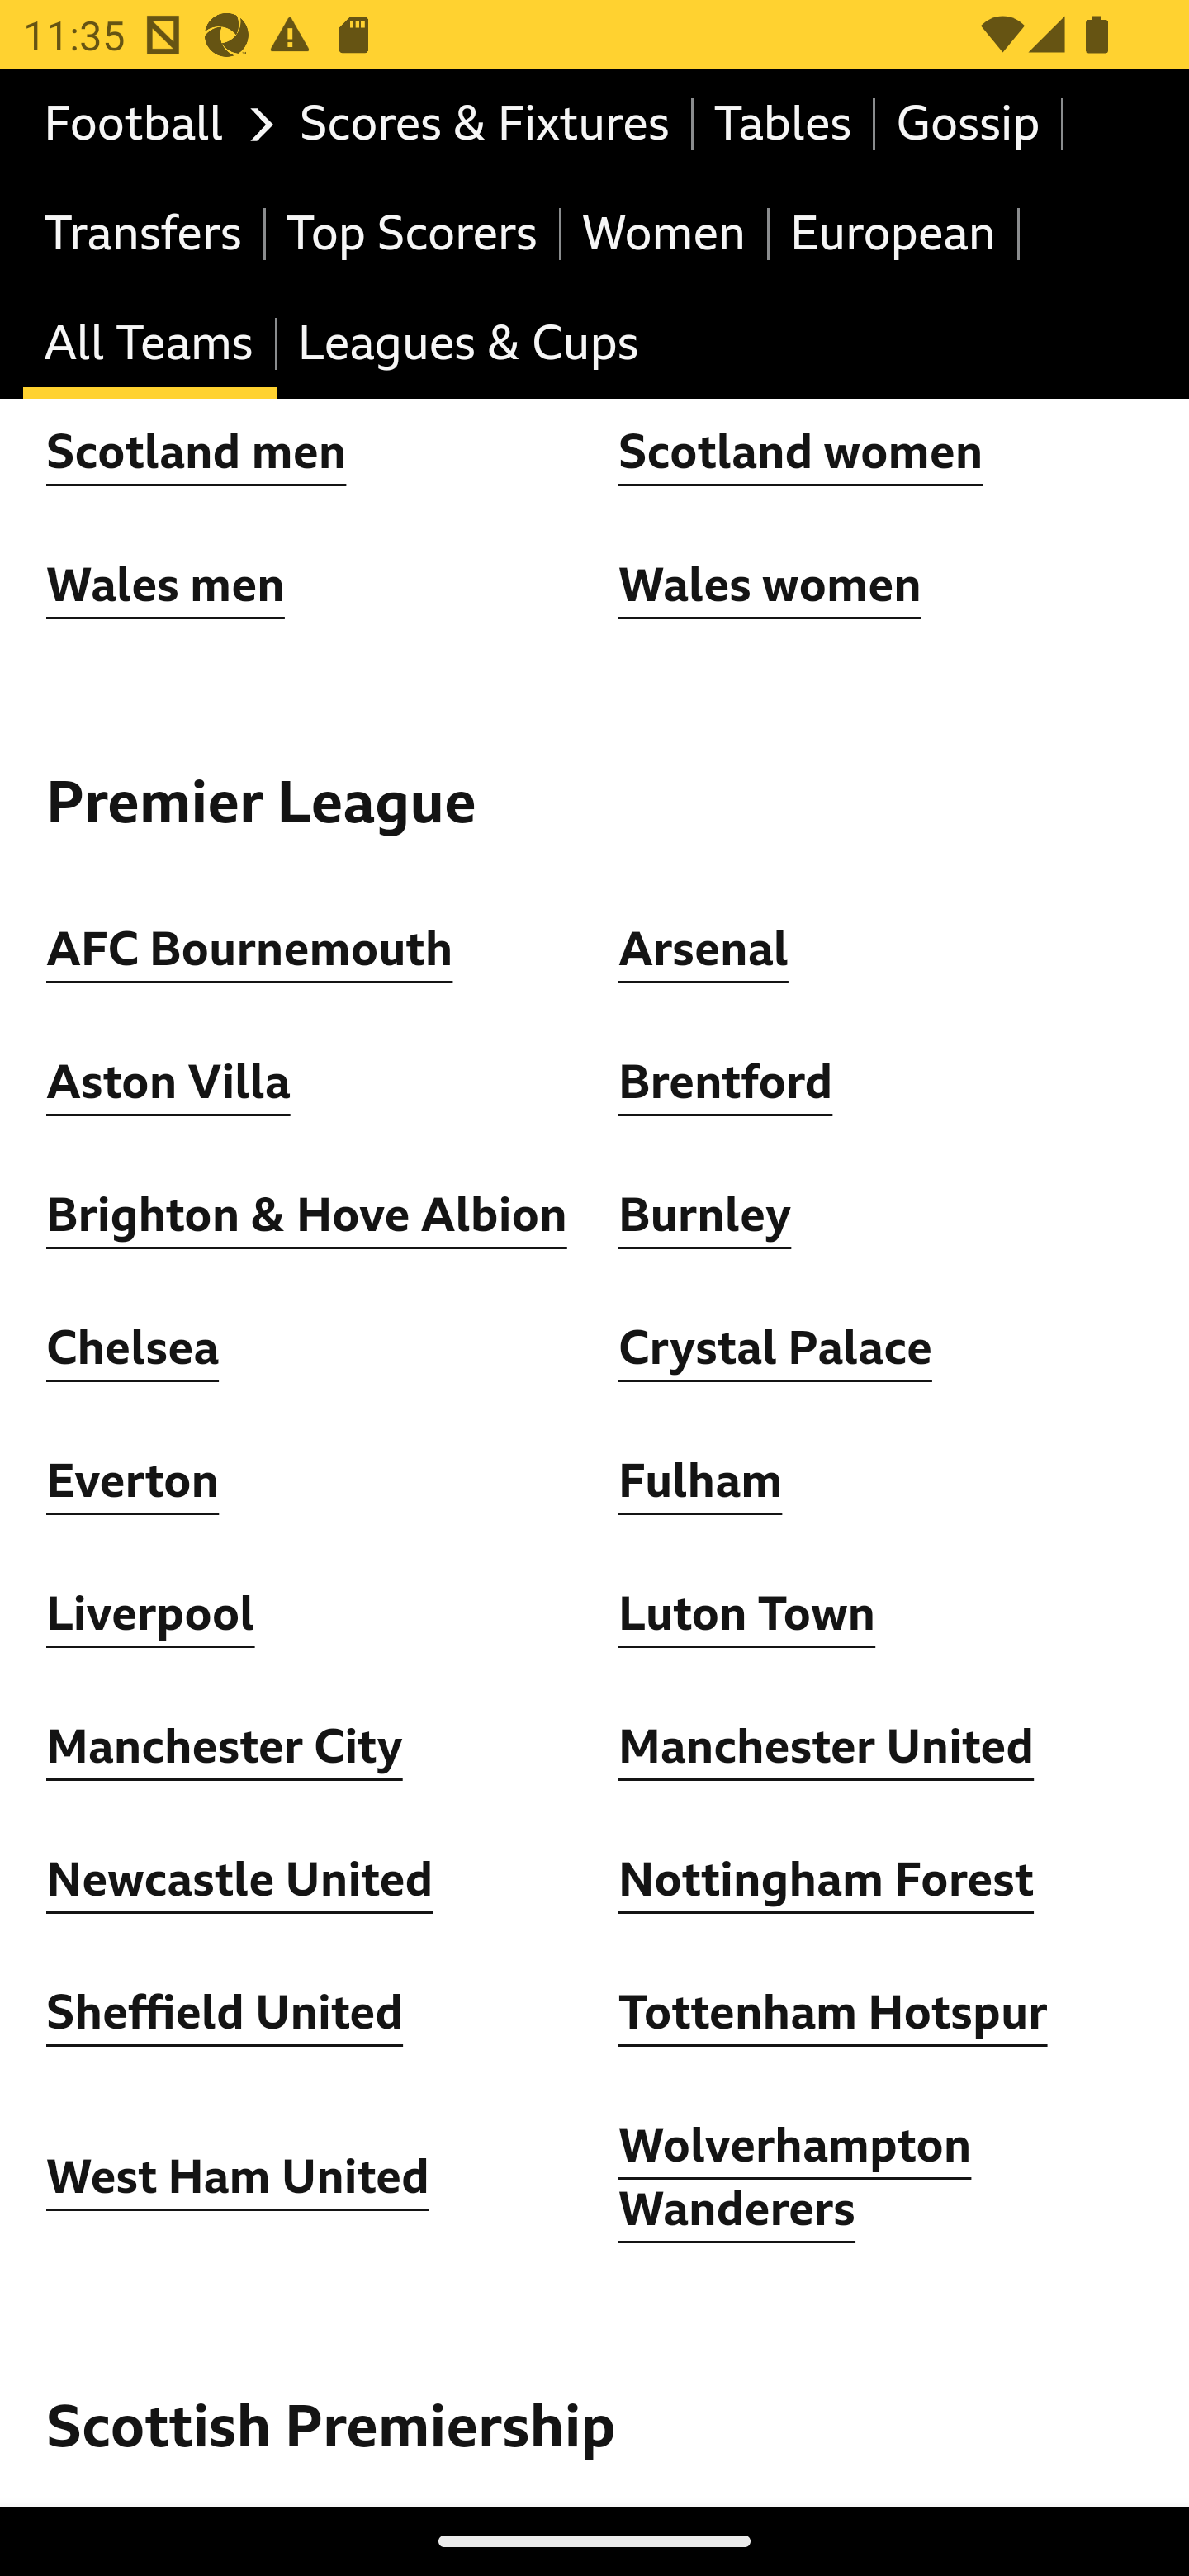  What do you see at coordinates (133, 1348) in the screenshot?
I see `Chelsea` at bounding box center [133, 1348].